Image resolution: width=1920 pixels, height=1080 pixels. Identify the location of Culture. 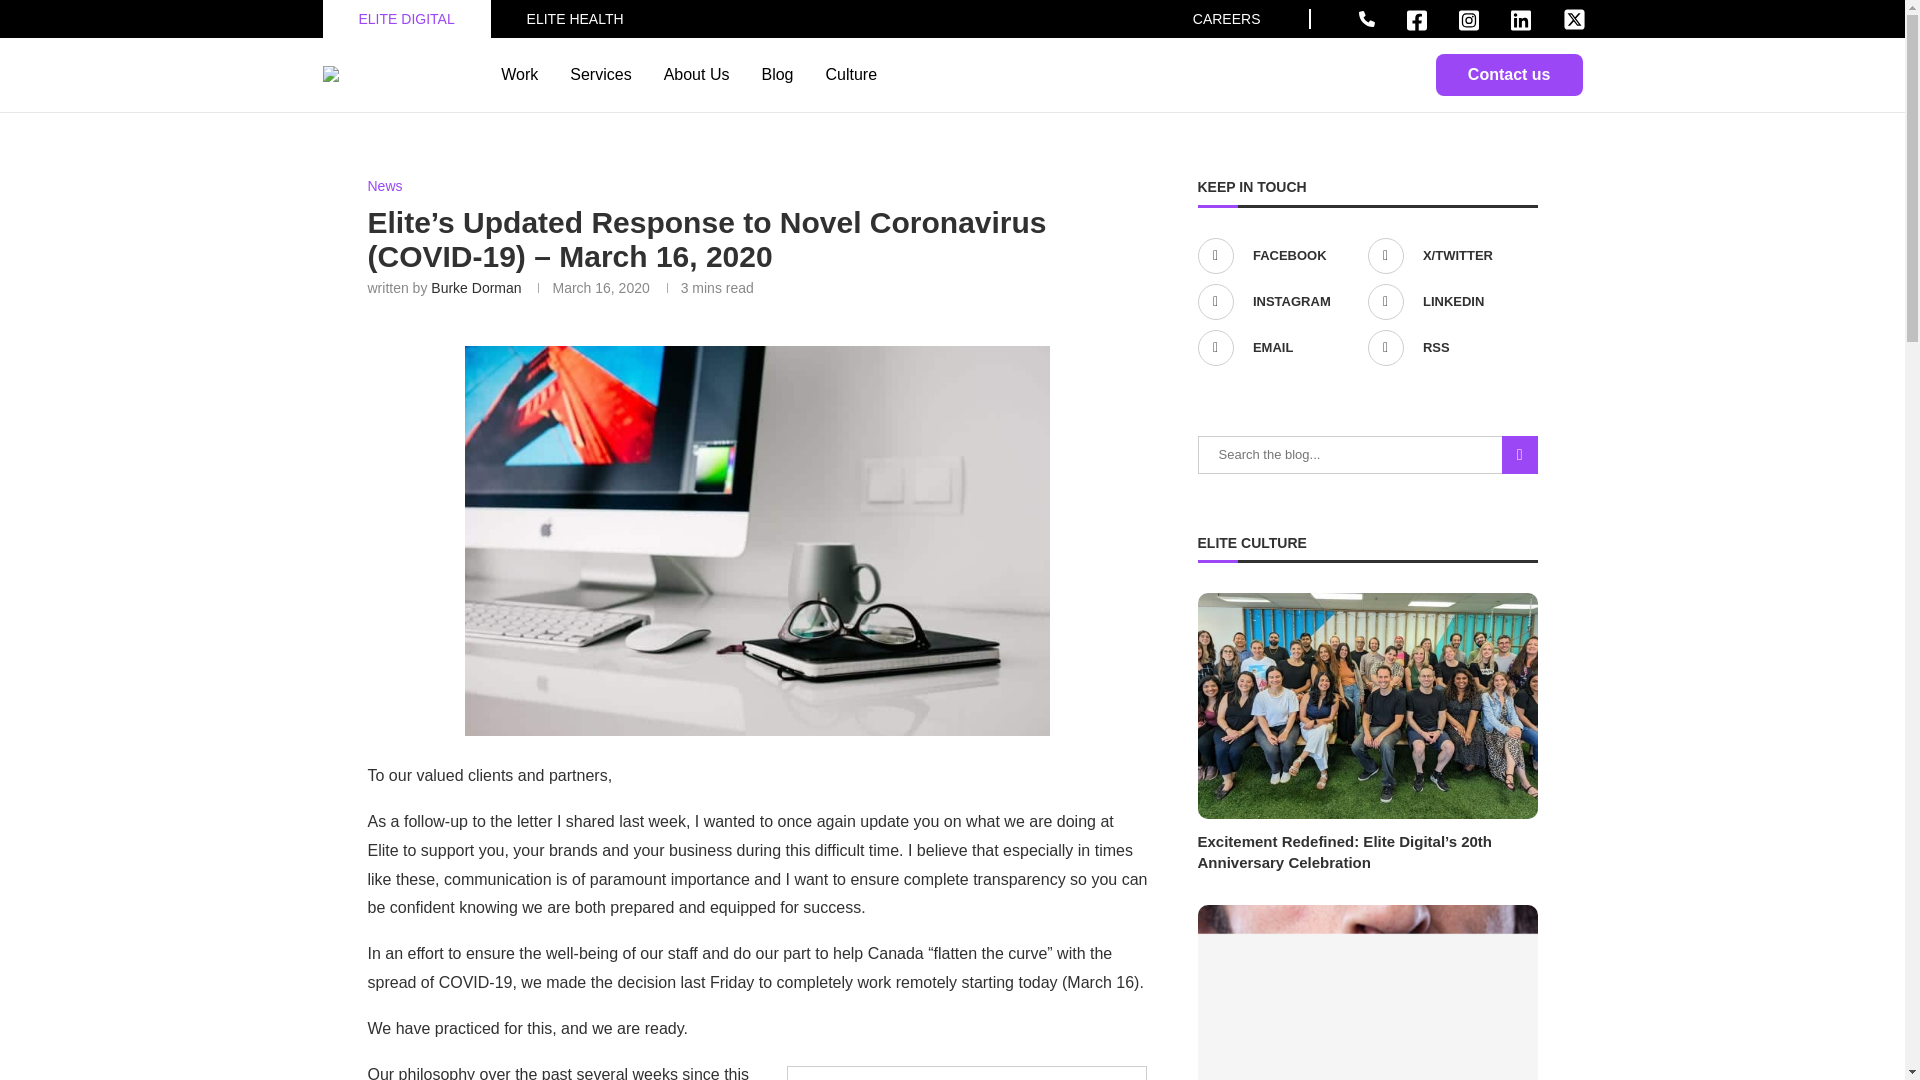
(851, 74).